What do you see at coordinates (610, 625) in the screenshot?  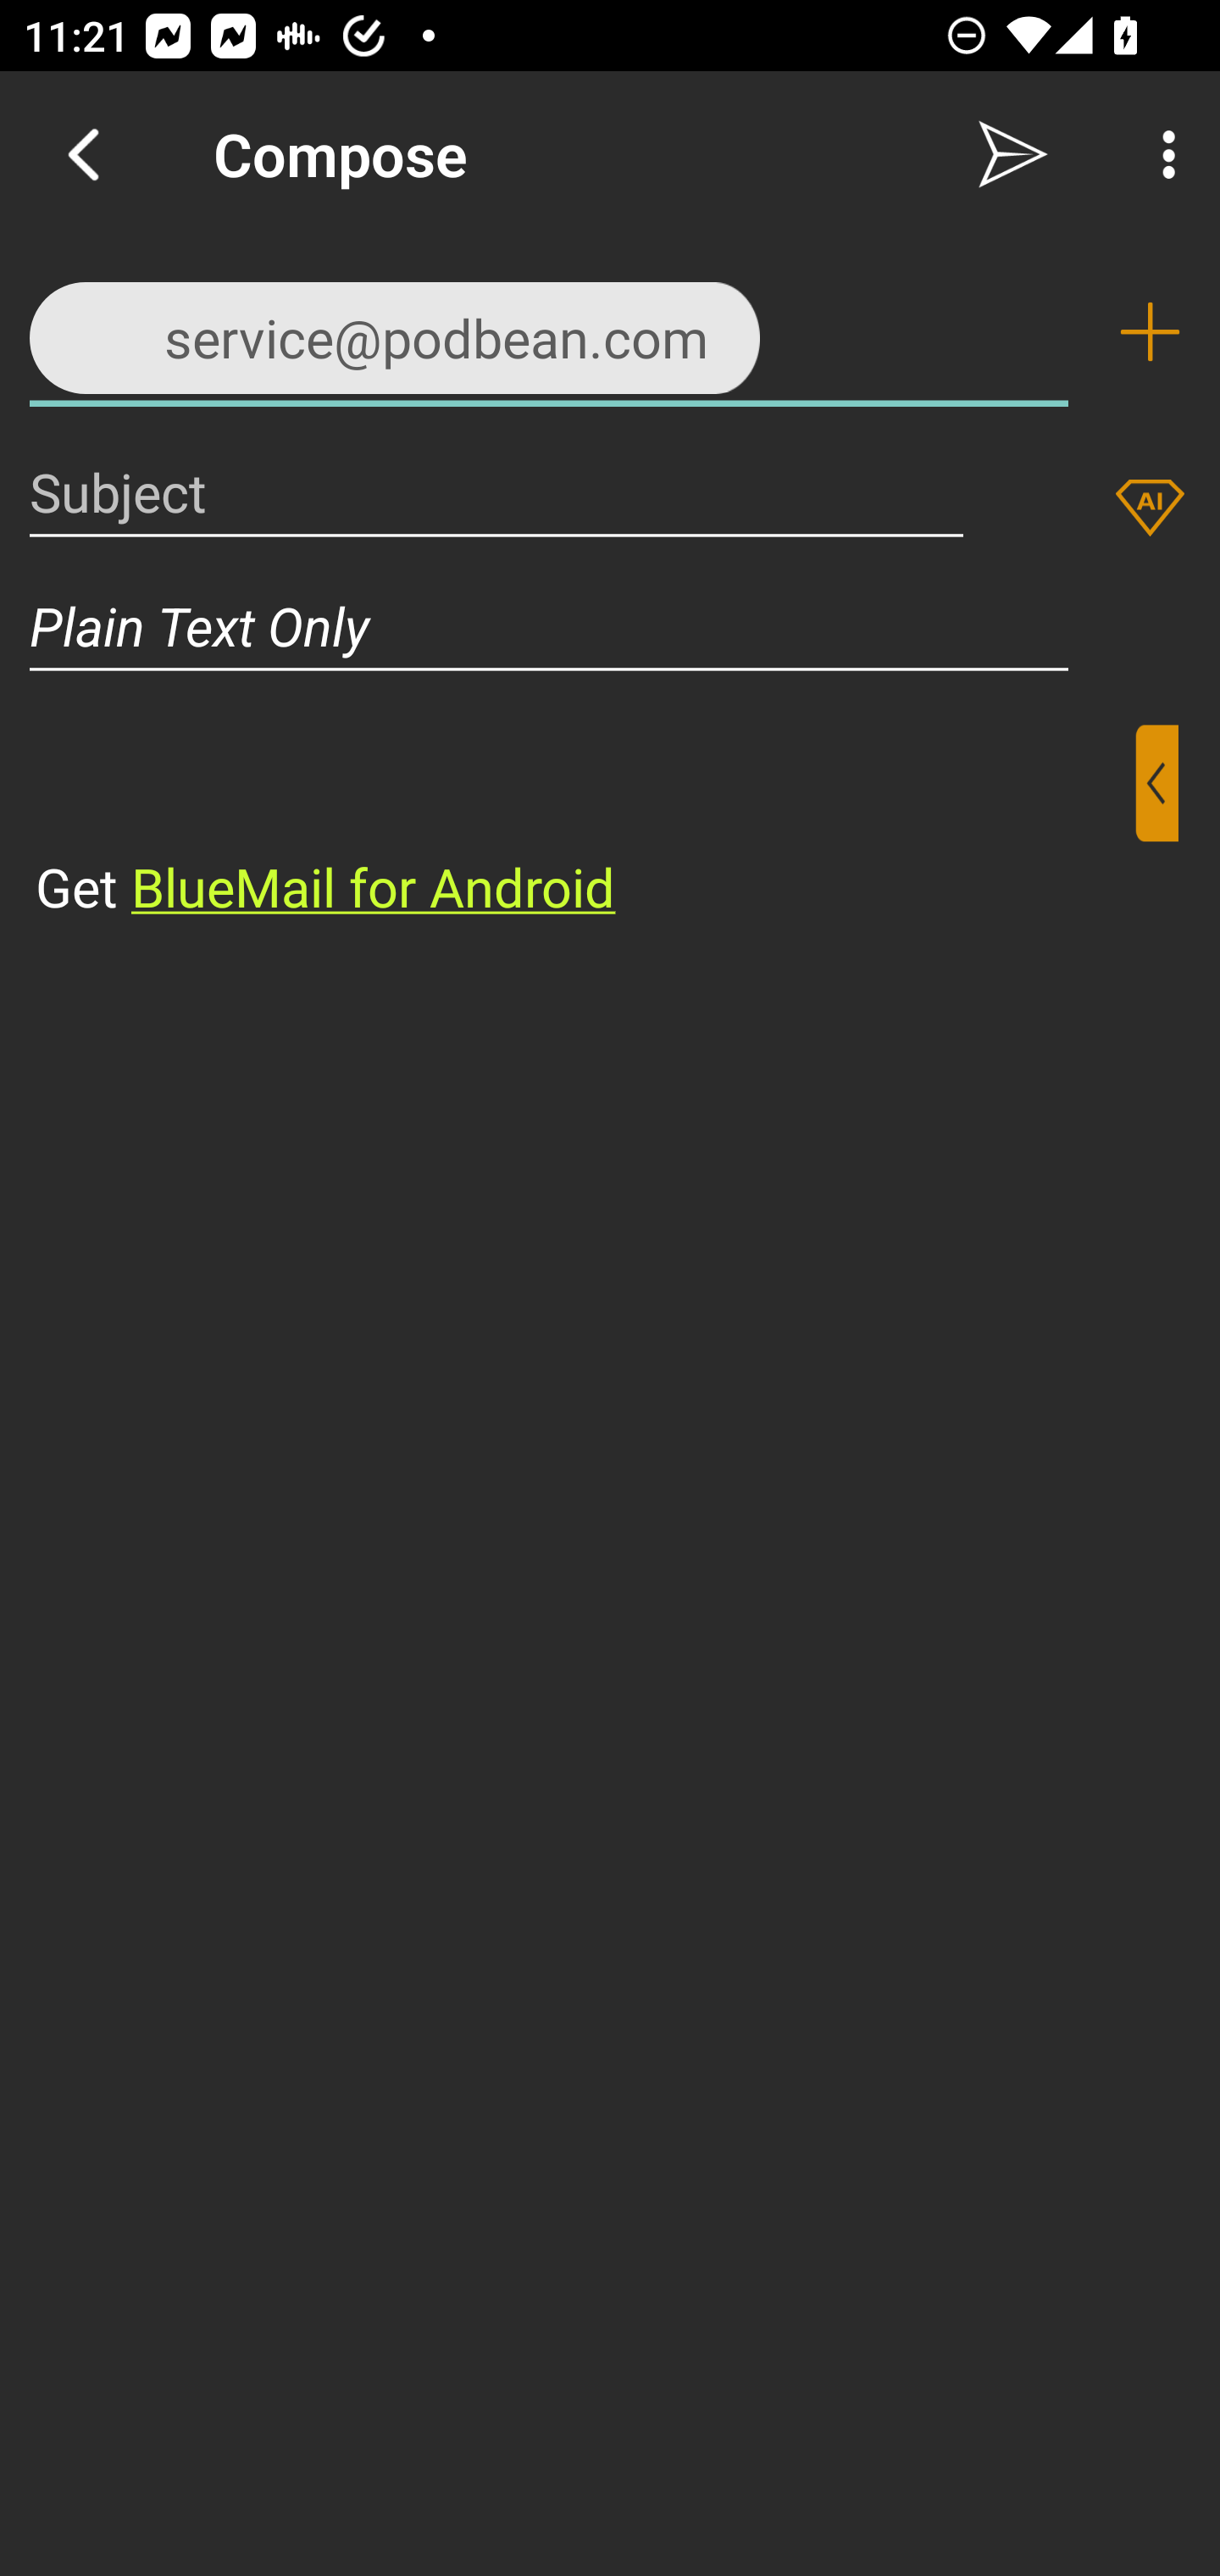 I see `Plain Text Only` at bounding box center [610, 625].